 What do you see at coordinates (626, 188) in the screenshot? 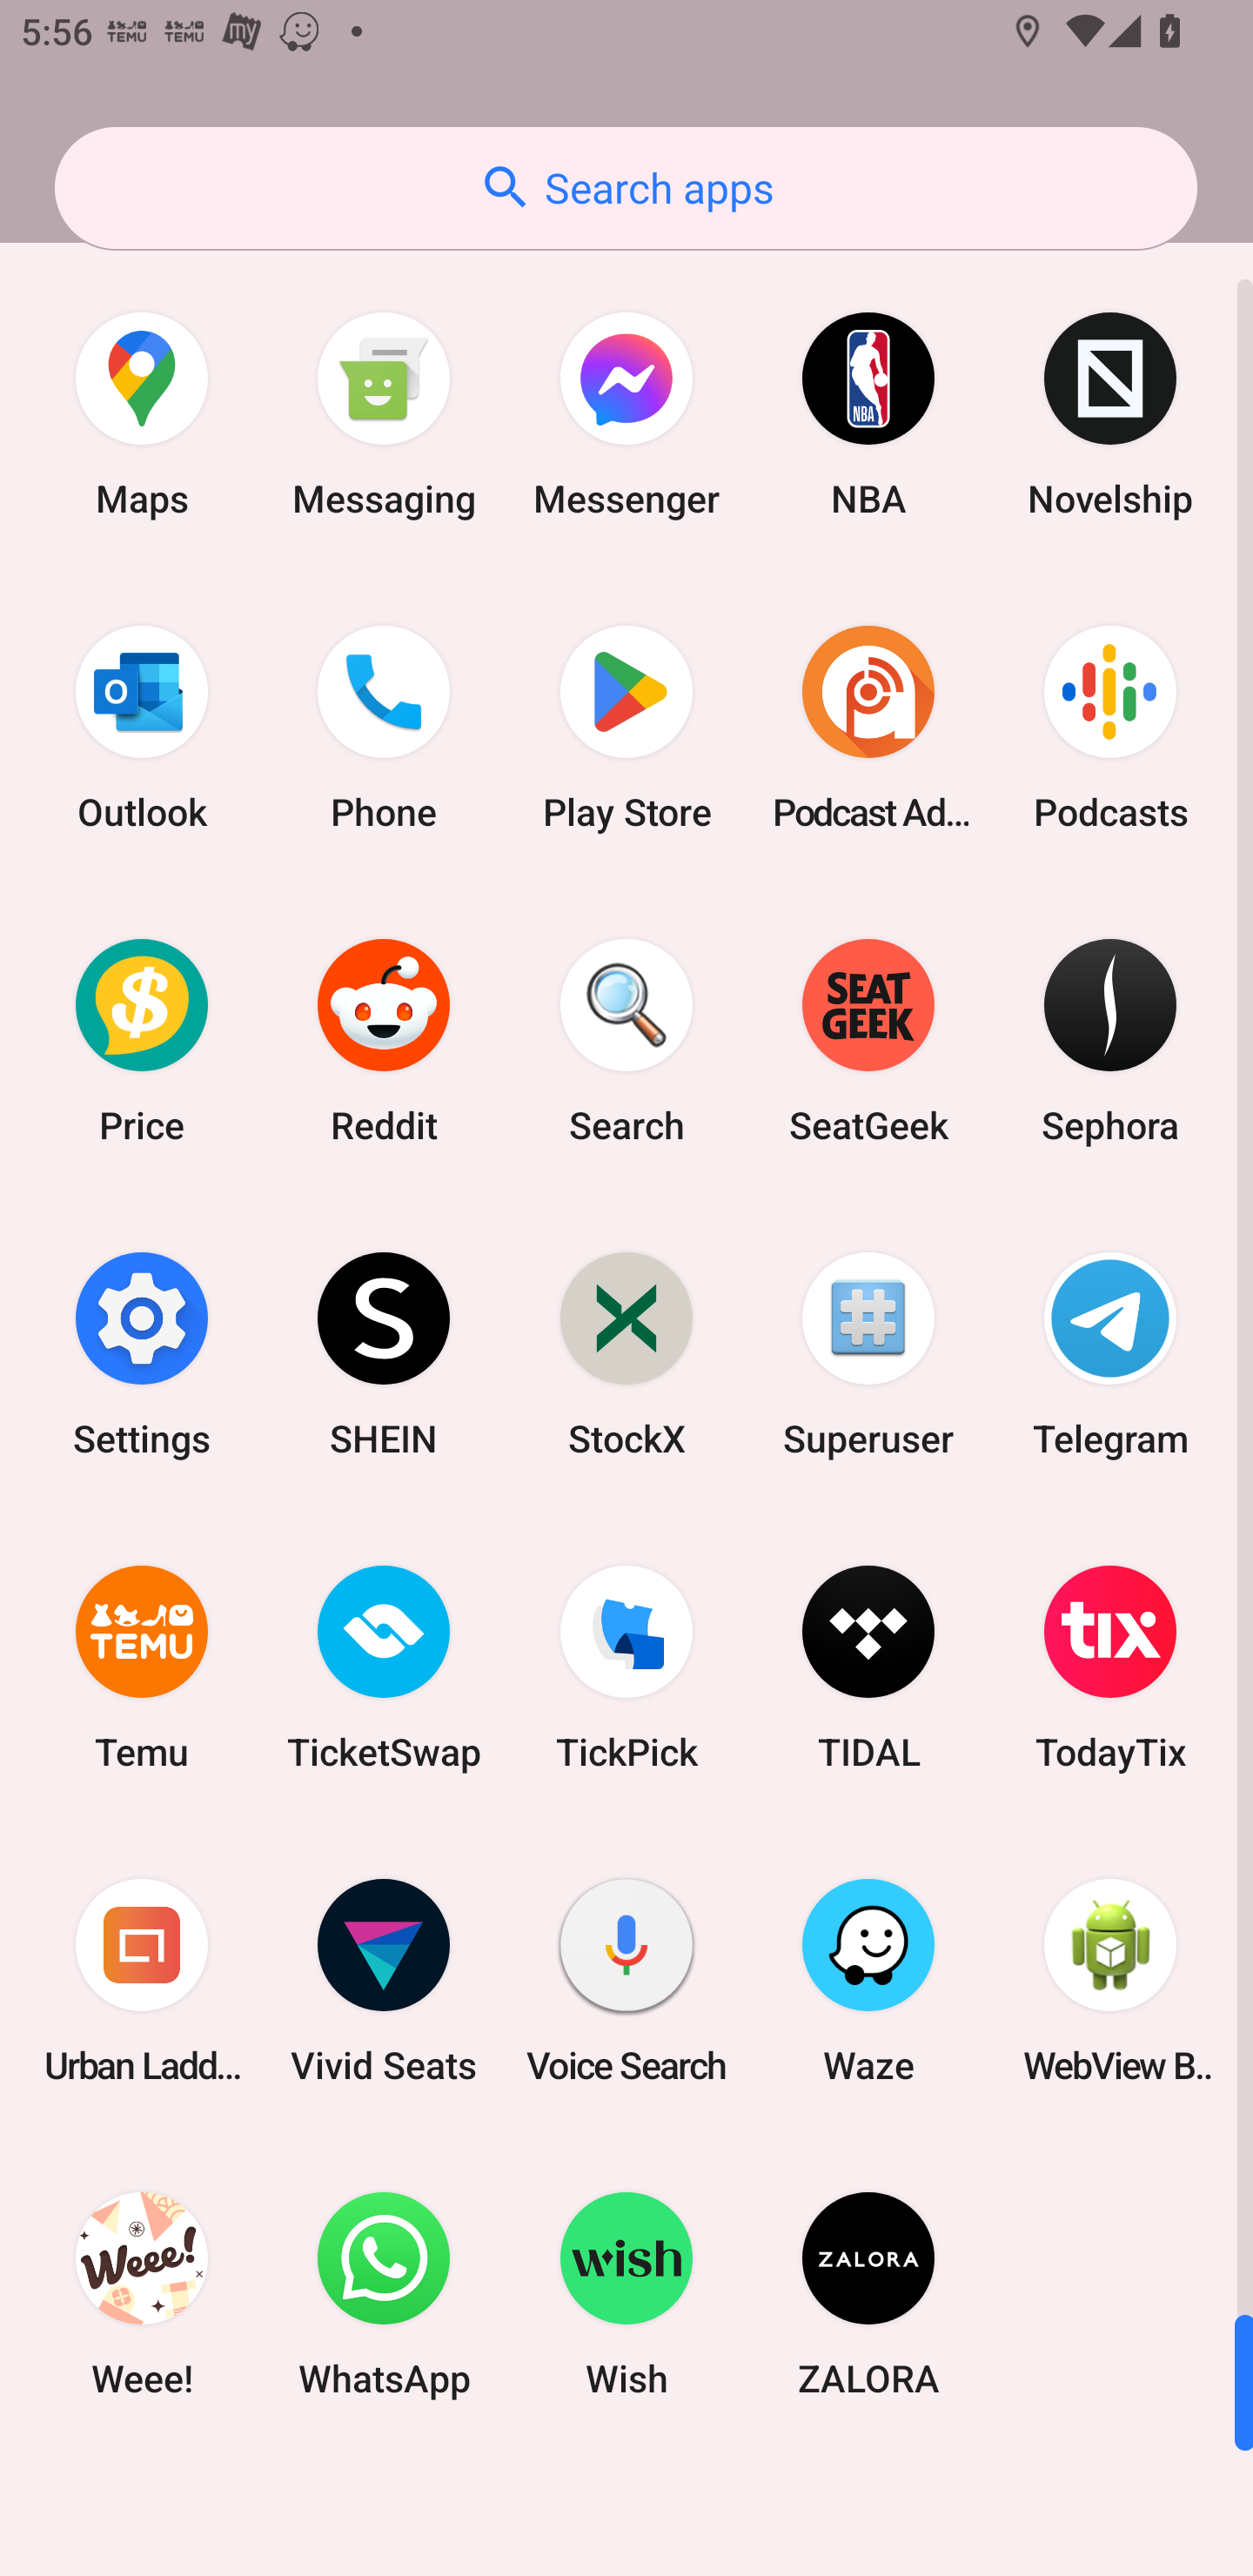
I see `  Search apps` at bounding box center [626, 188].